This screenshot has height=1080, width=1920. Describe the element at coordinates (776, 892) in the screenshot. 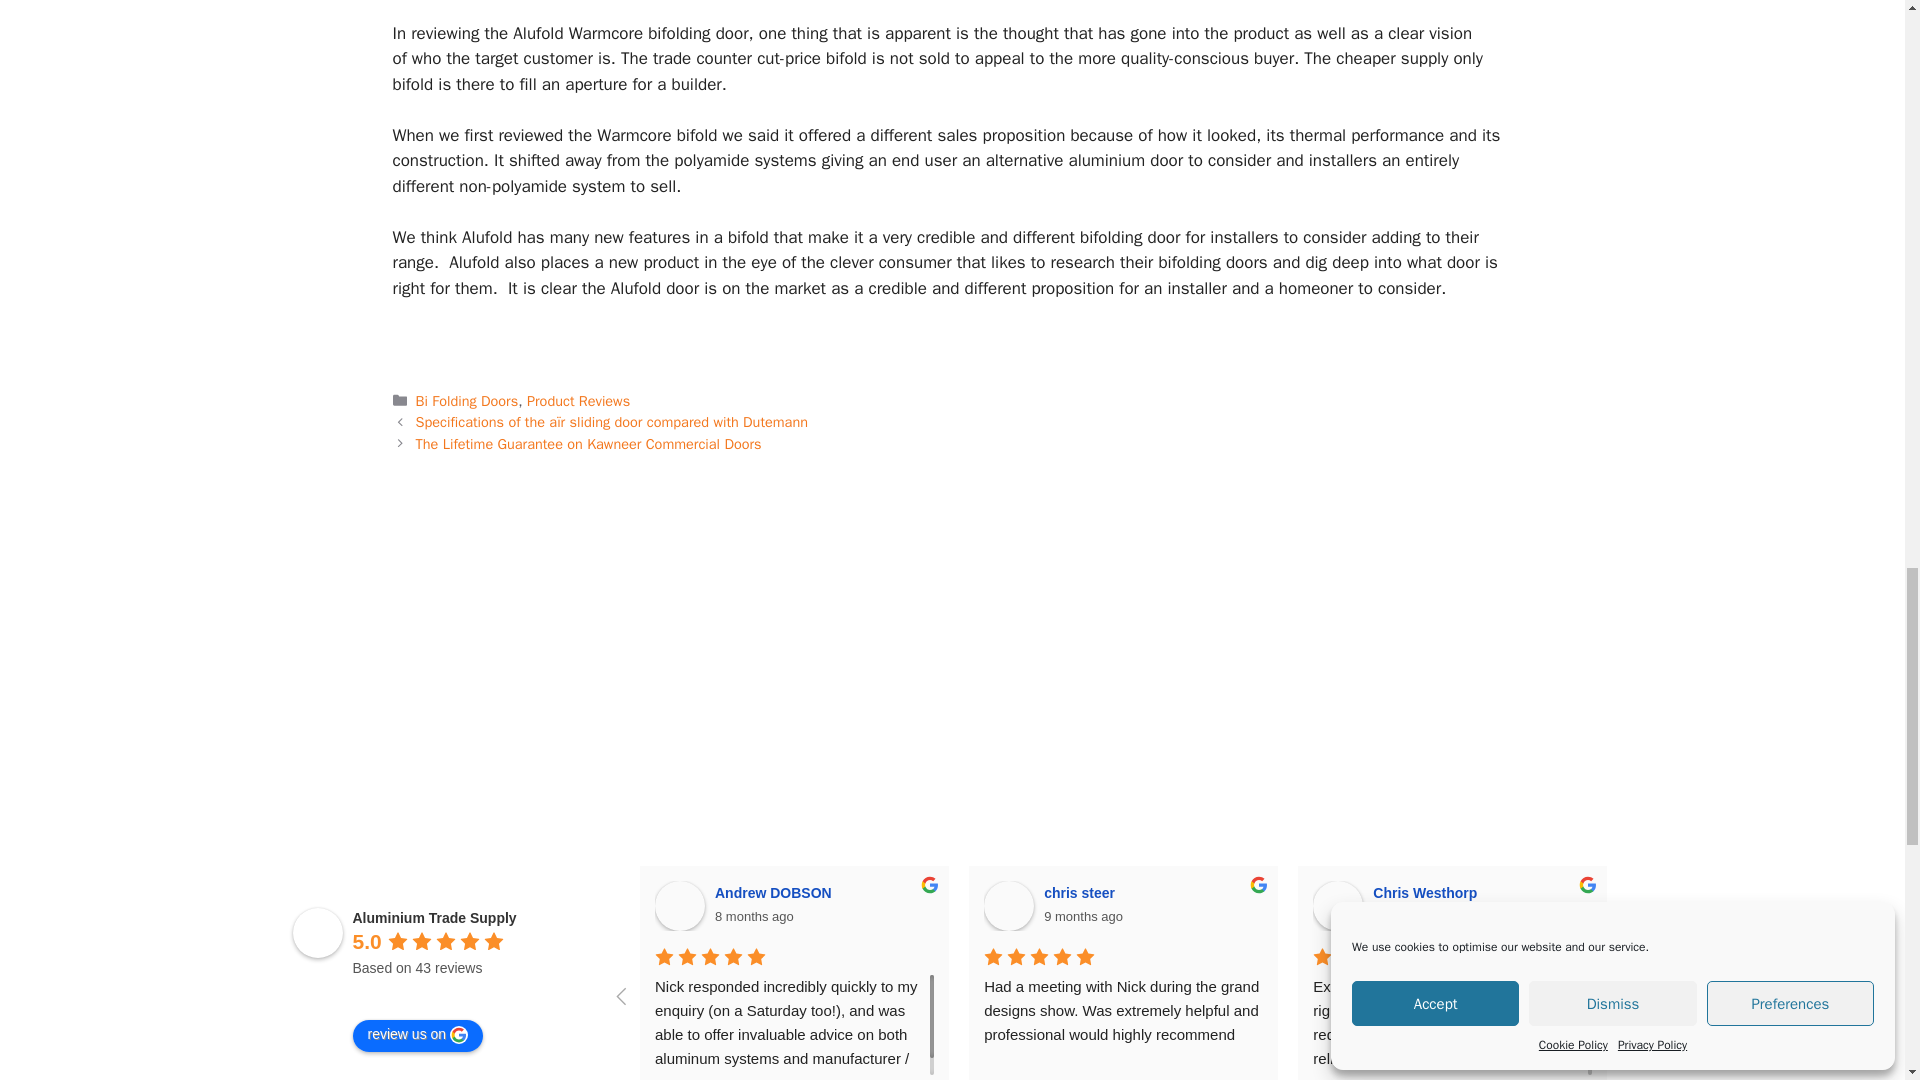

I see `Andrew DOBSON` at that location.